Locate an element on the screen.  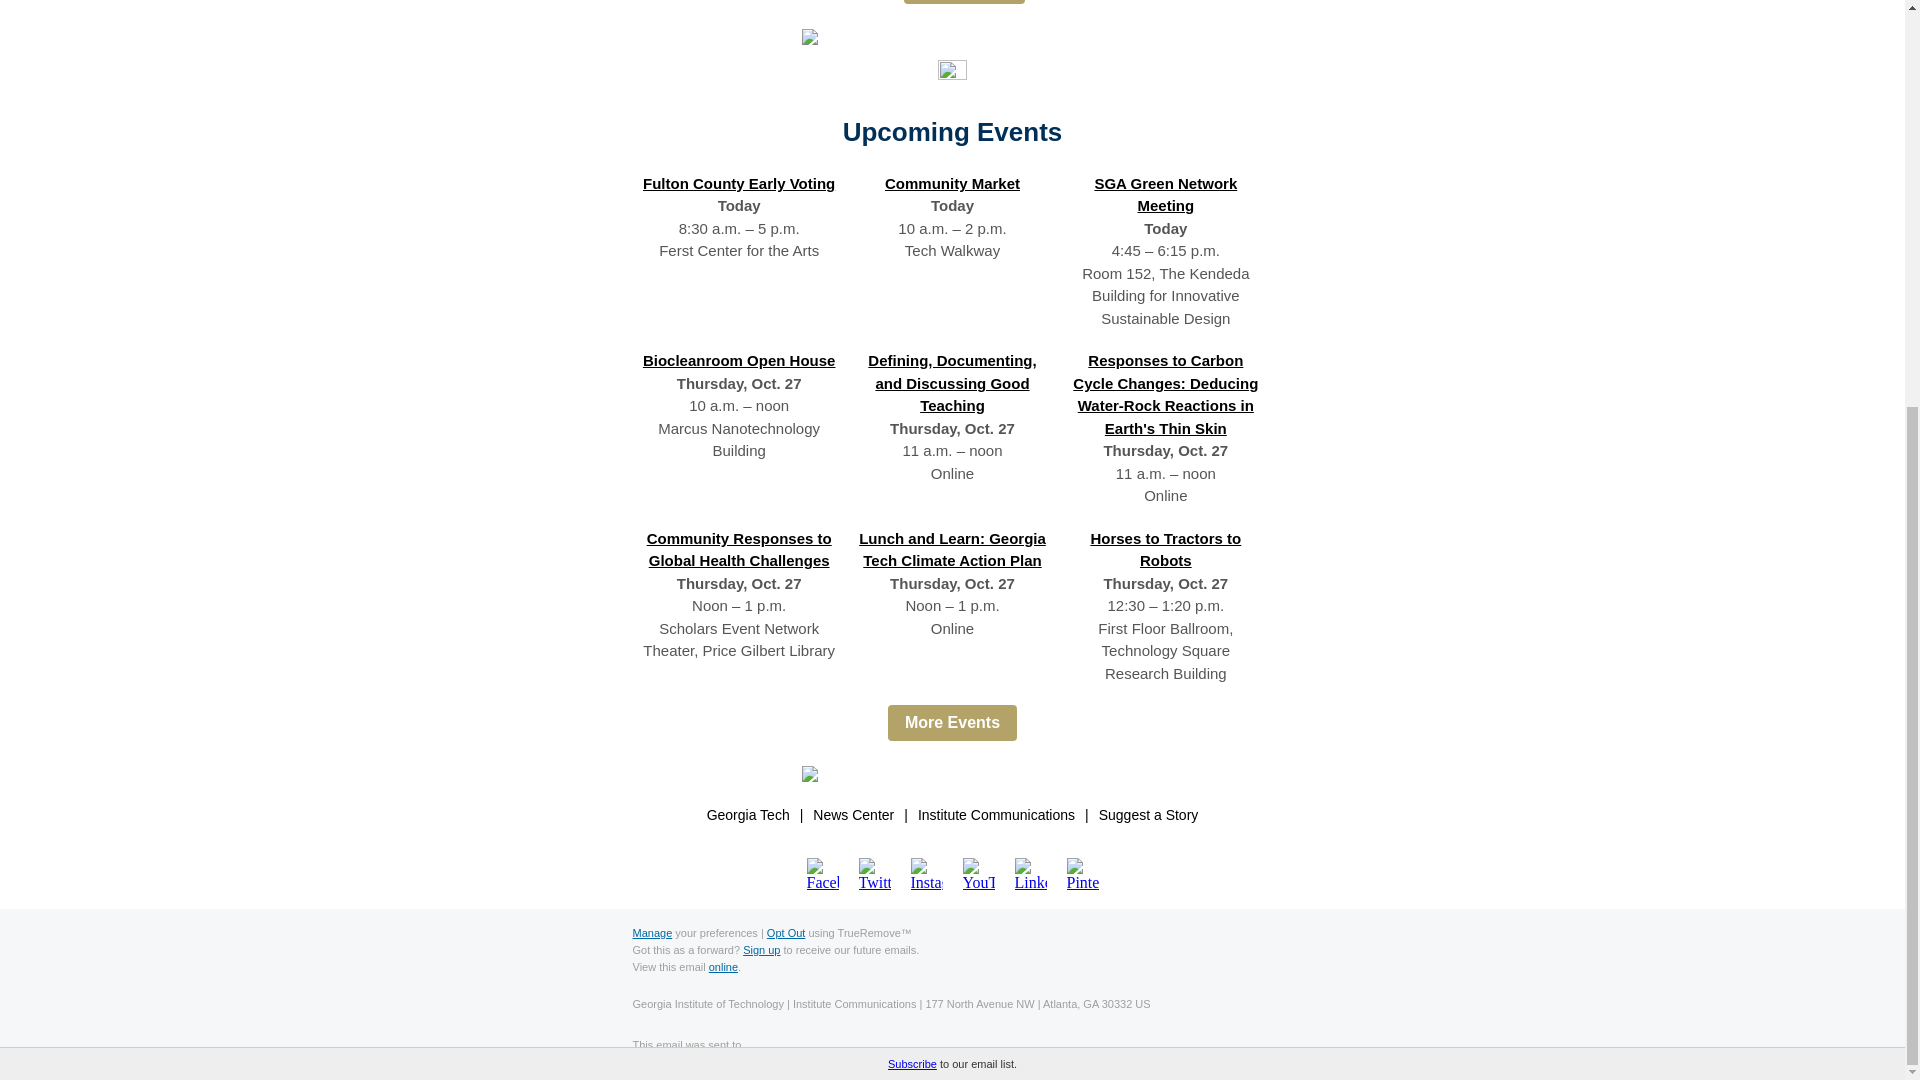
online is located at coordinates (722, 967).